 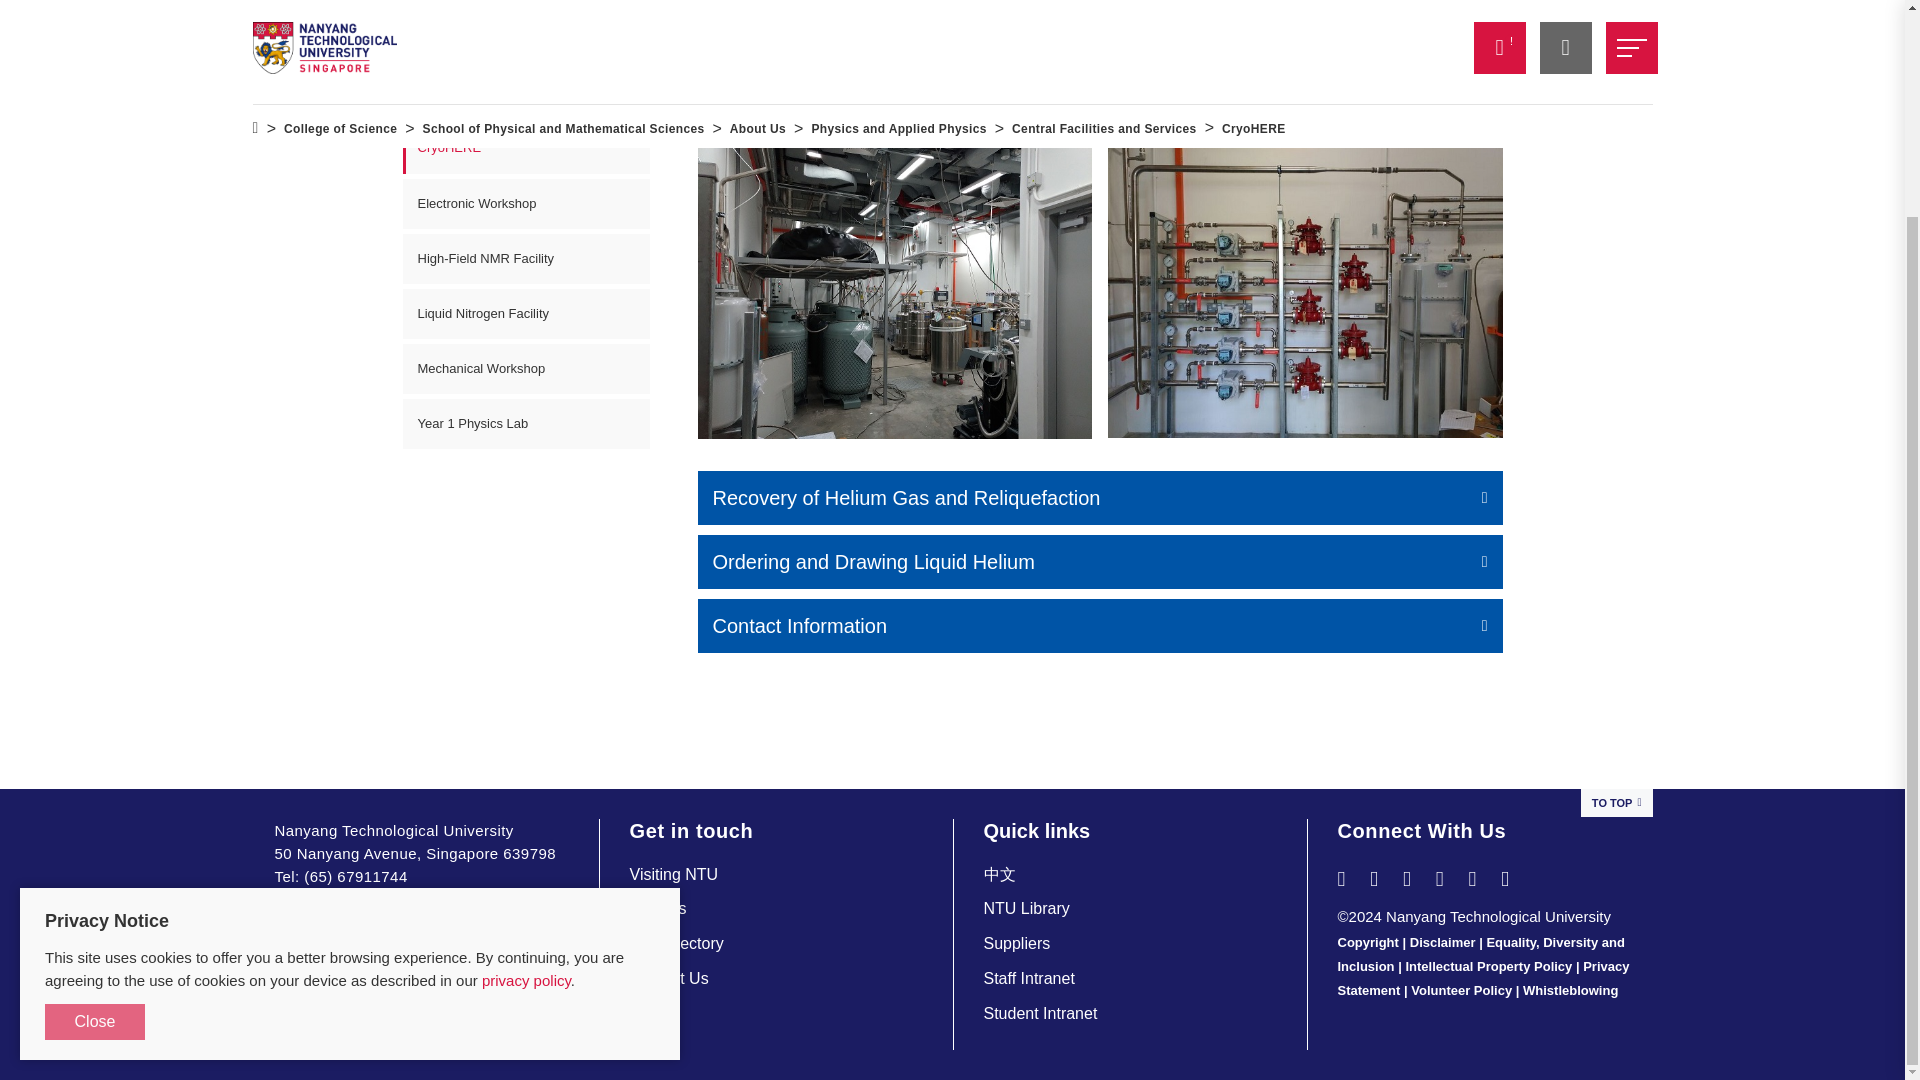 What do you see at coordinates (94, 765) in the screenshot?
I see `Close` at bounding box center [94, 765].